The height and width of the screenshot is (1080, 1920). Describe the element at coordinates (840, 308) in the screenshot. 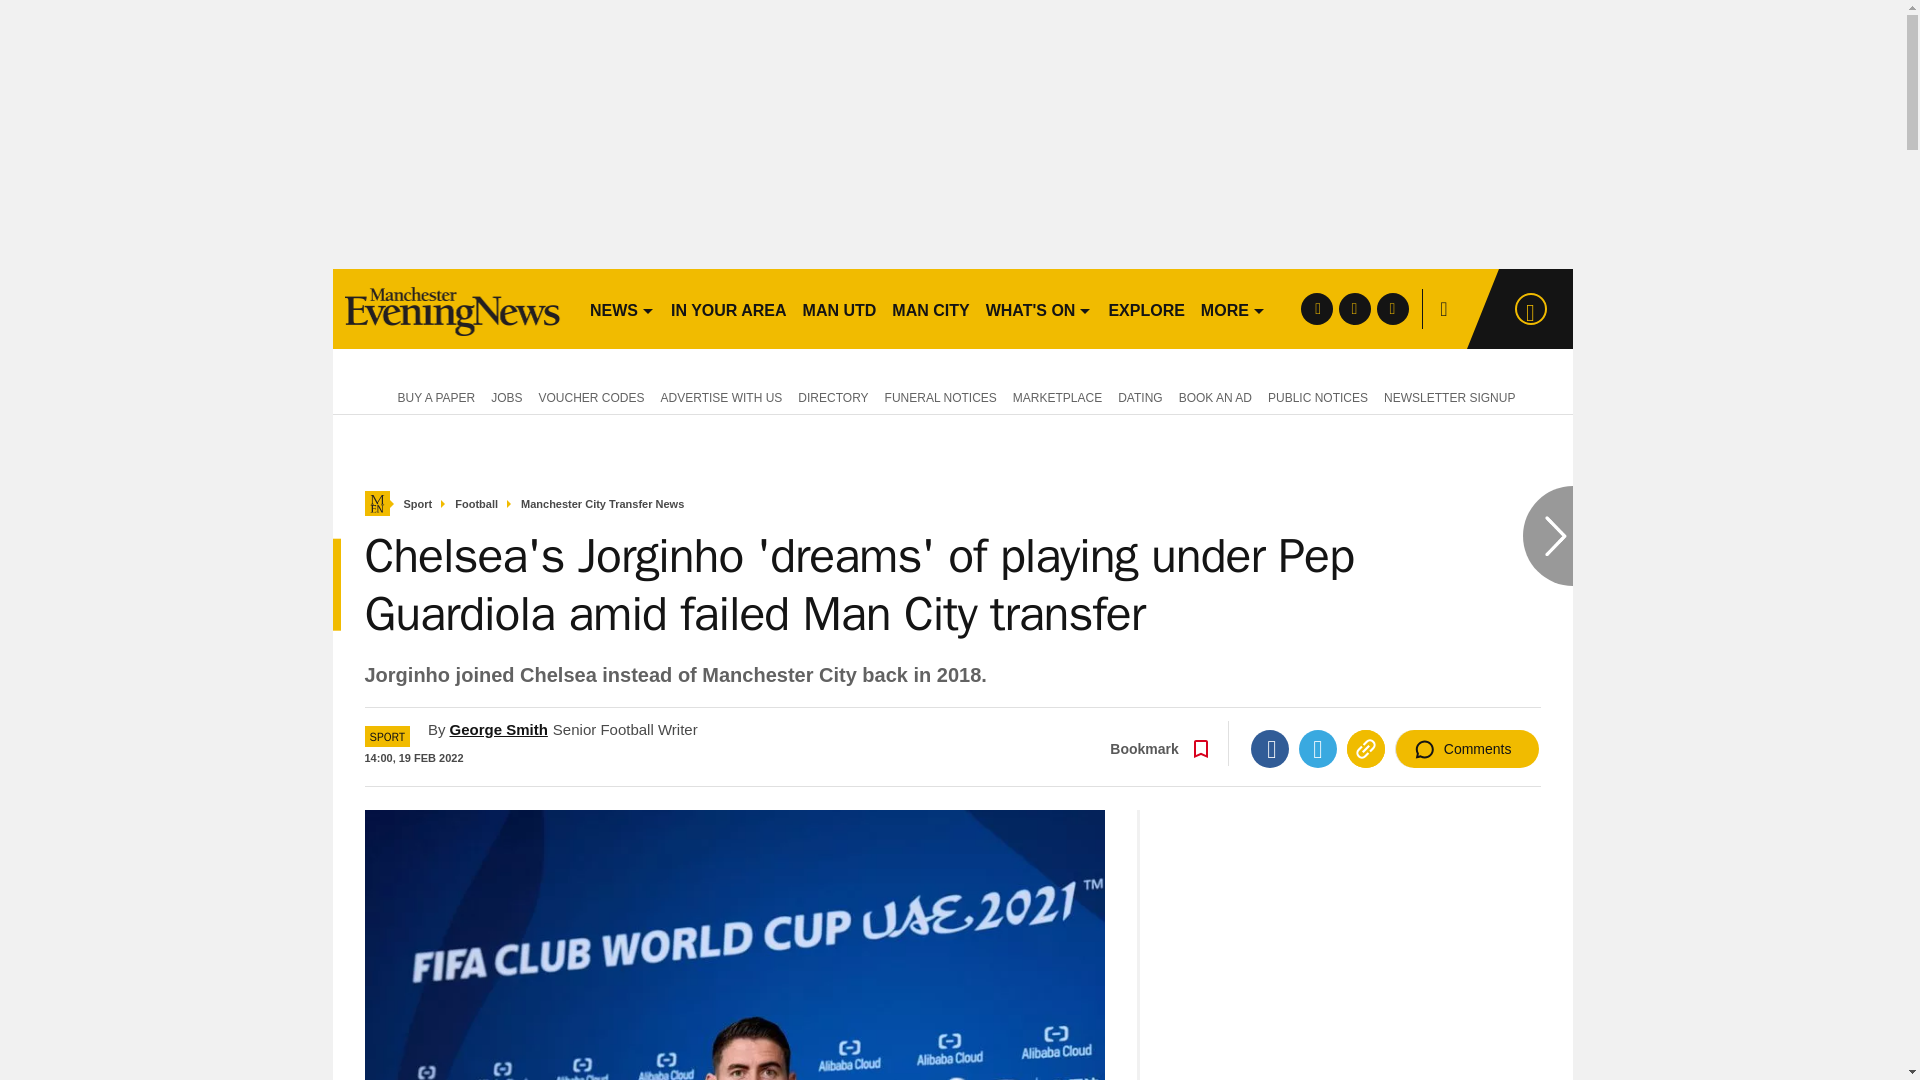

I see `MAN UTD` at that location.